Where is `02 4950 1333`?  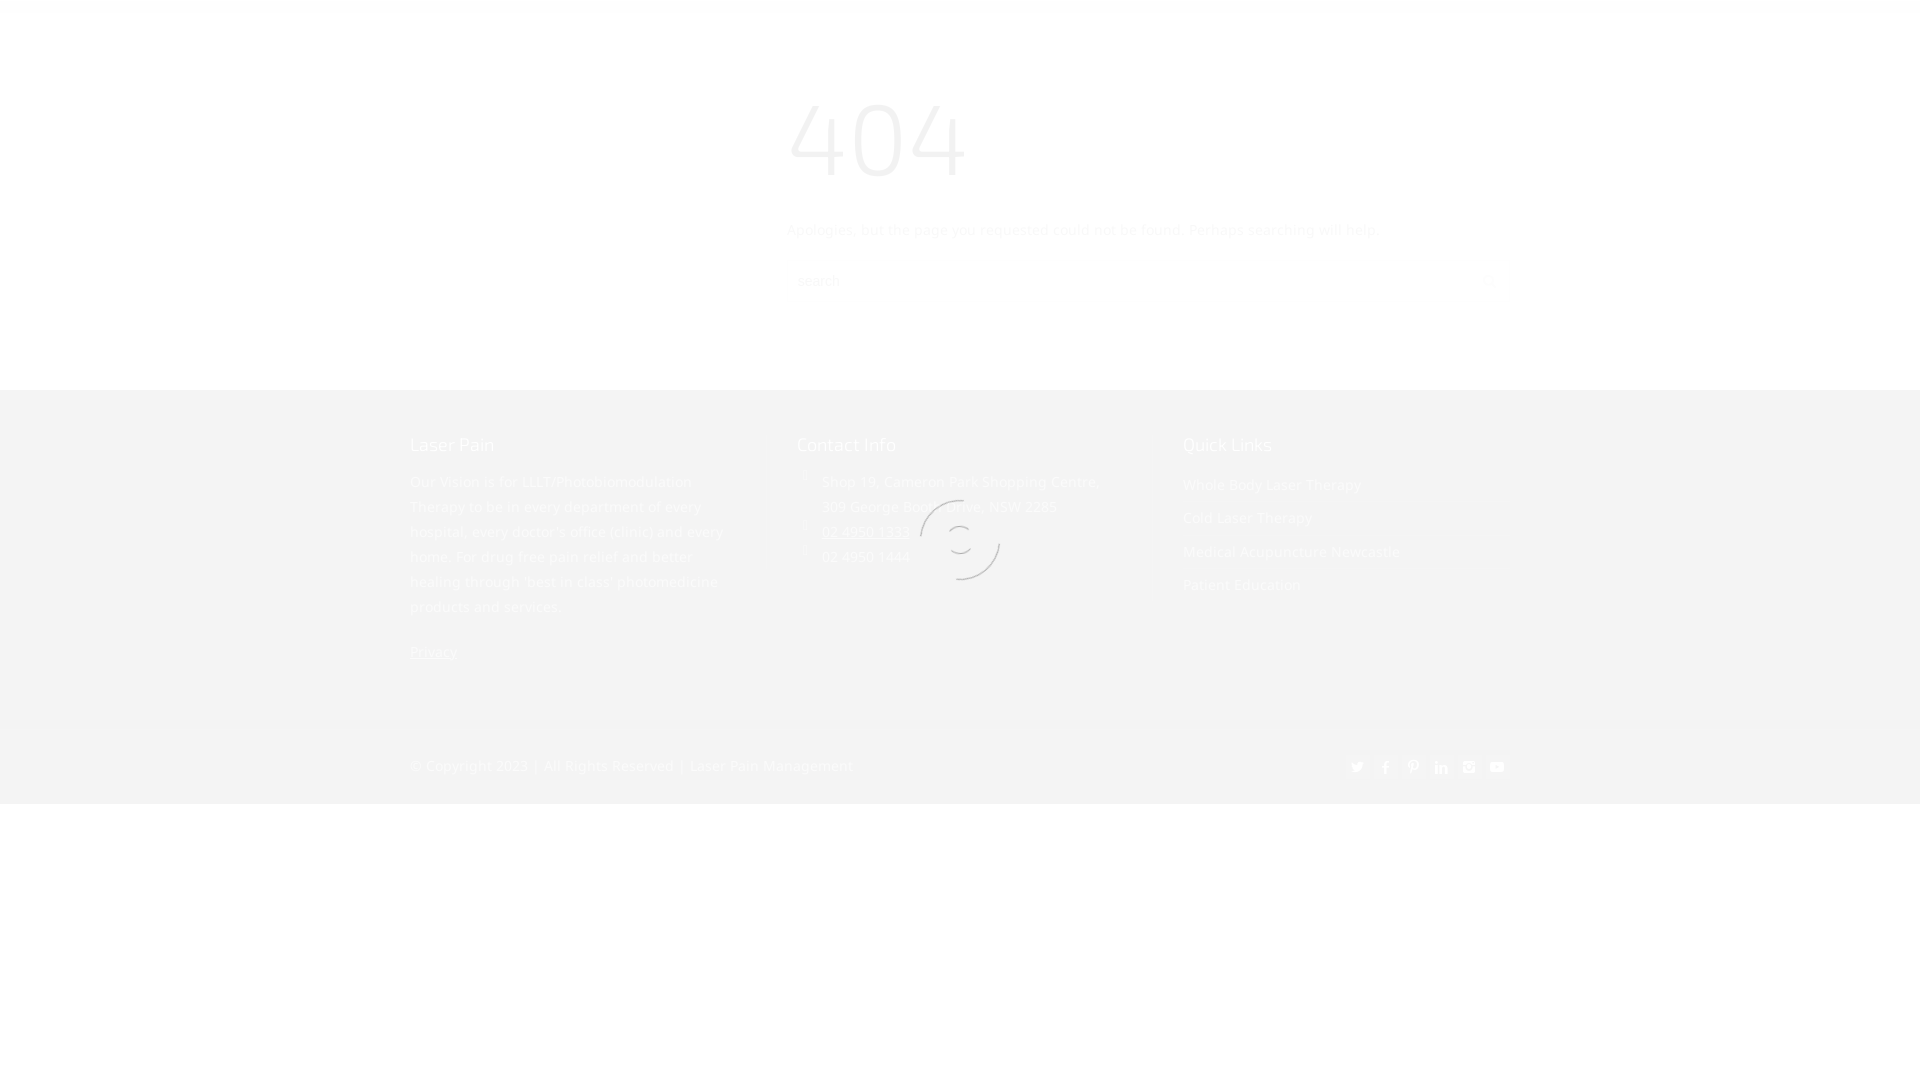 02 4950 1333 is located at coordinates (866, 532).